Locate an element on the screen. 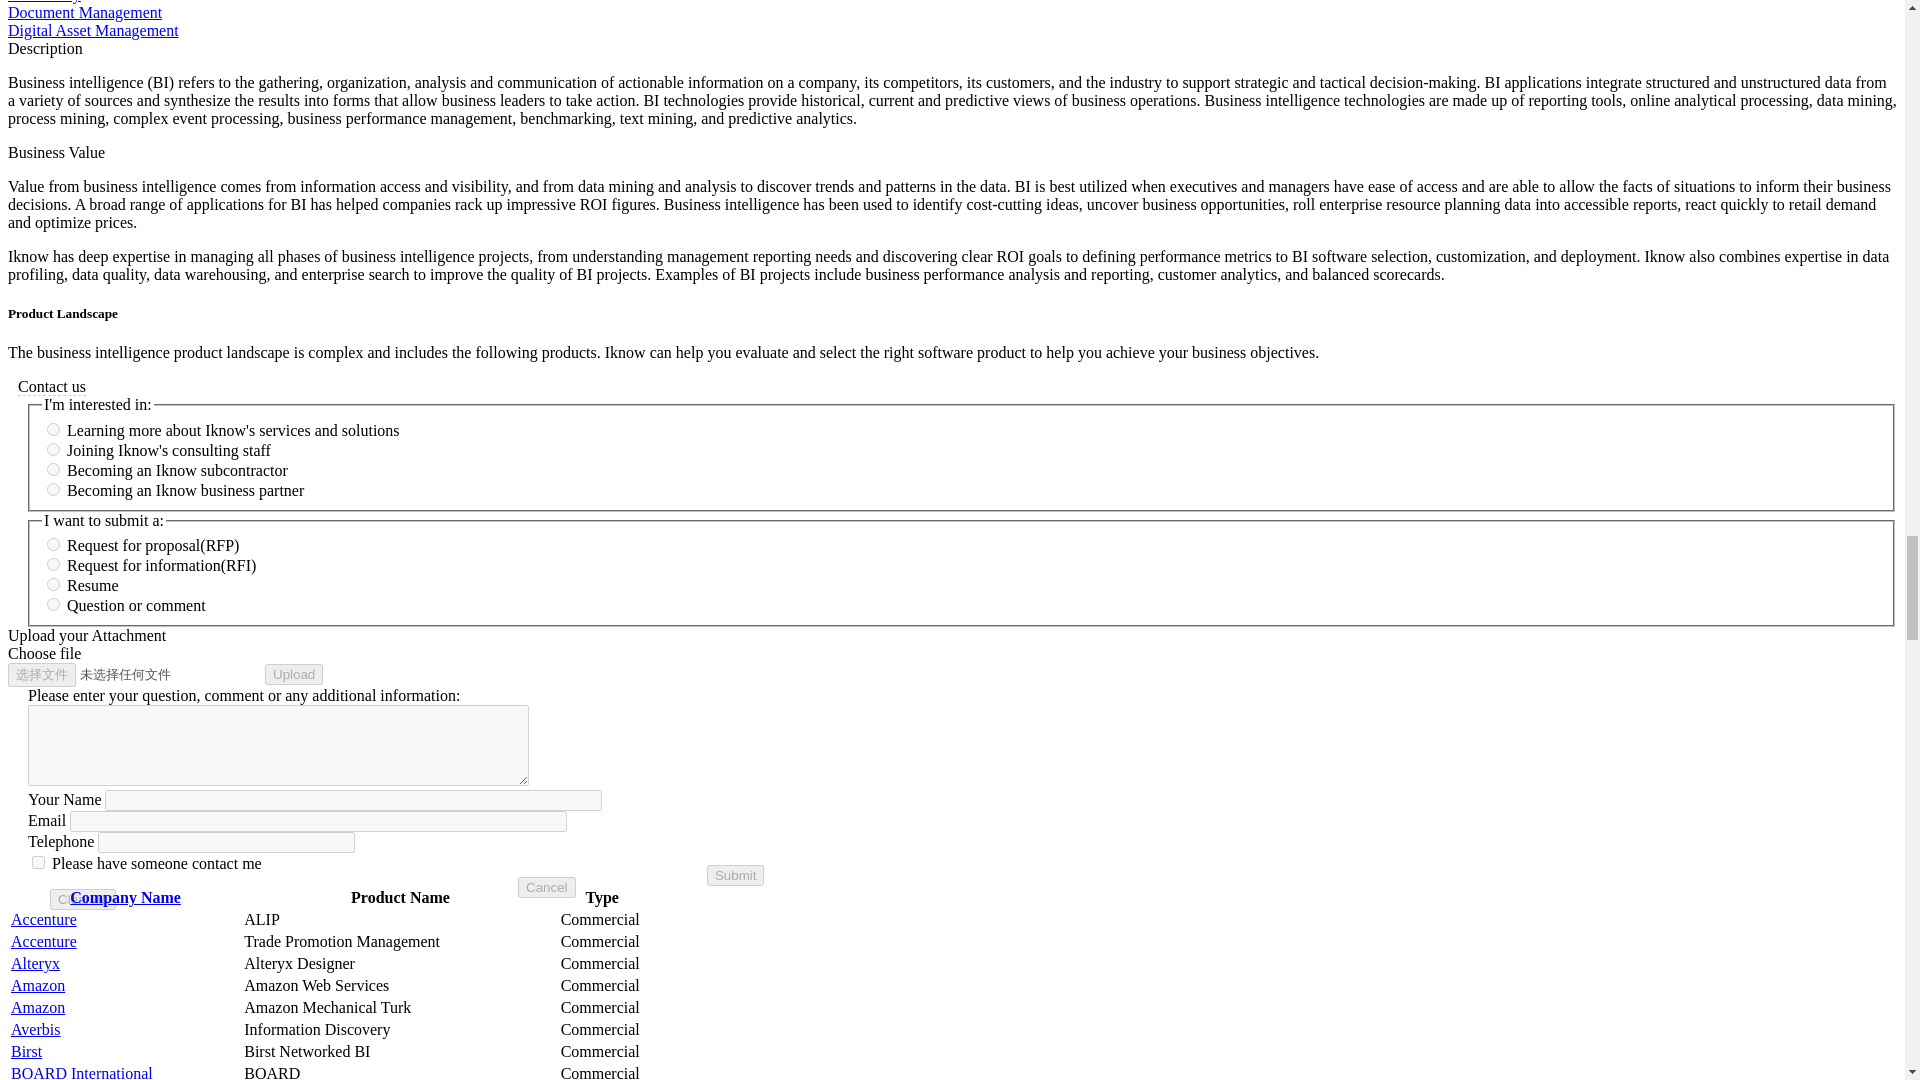  1 is located at coordinates (38, 862).